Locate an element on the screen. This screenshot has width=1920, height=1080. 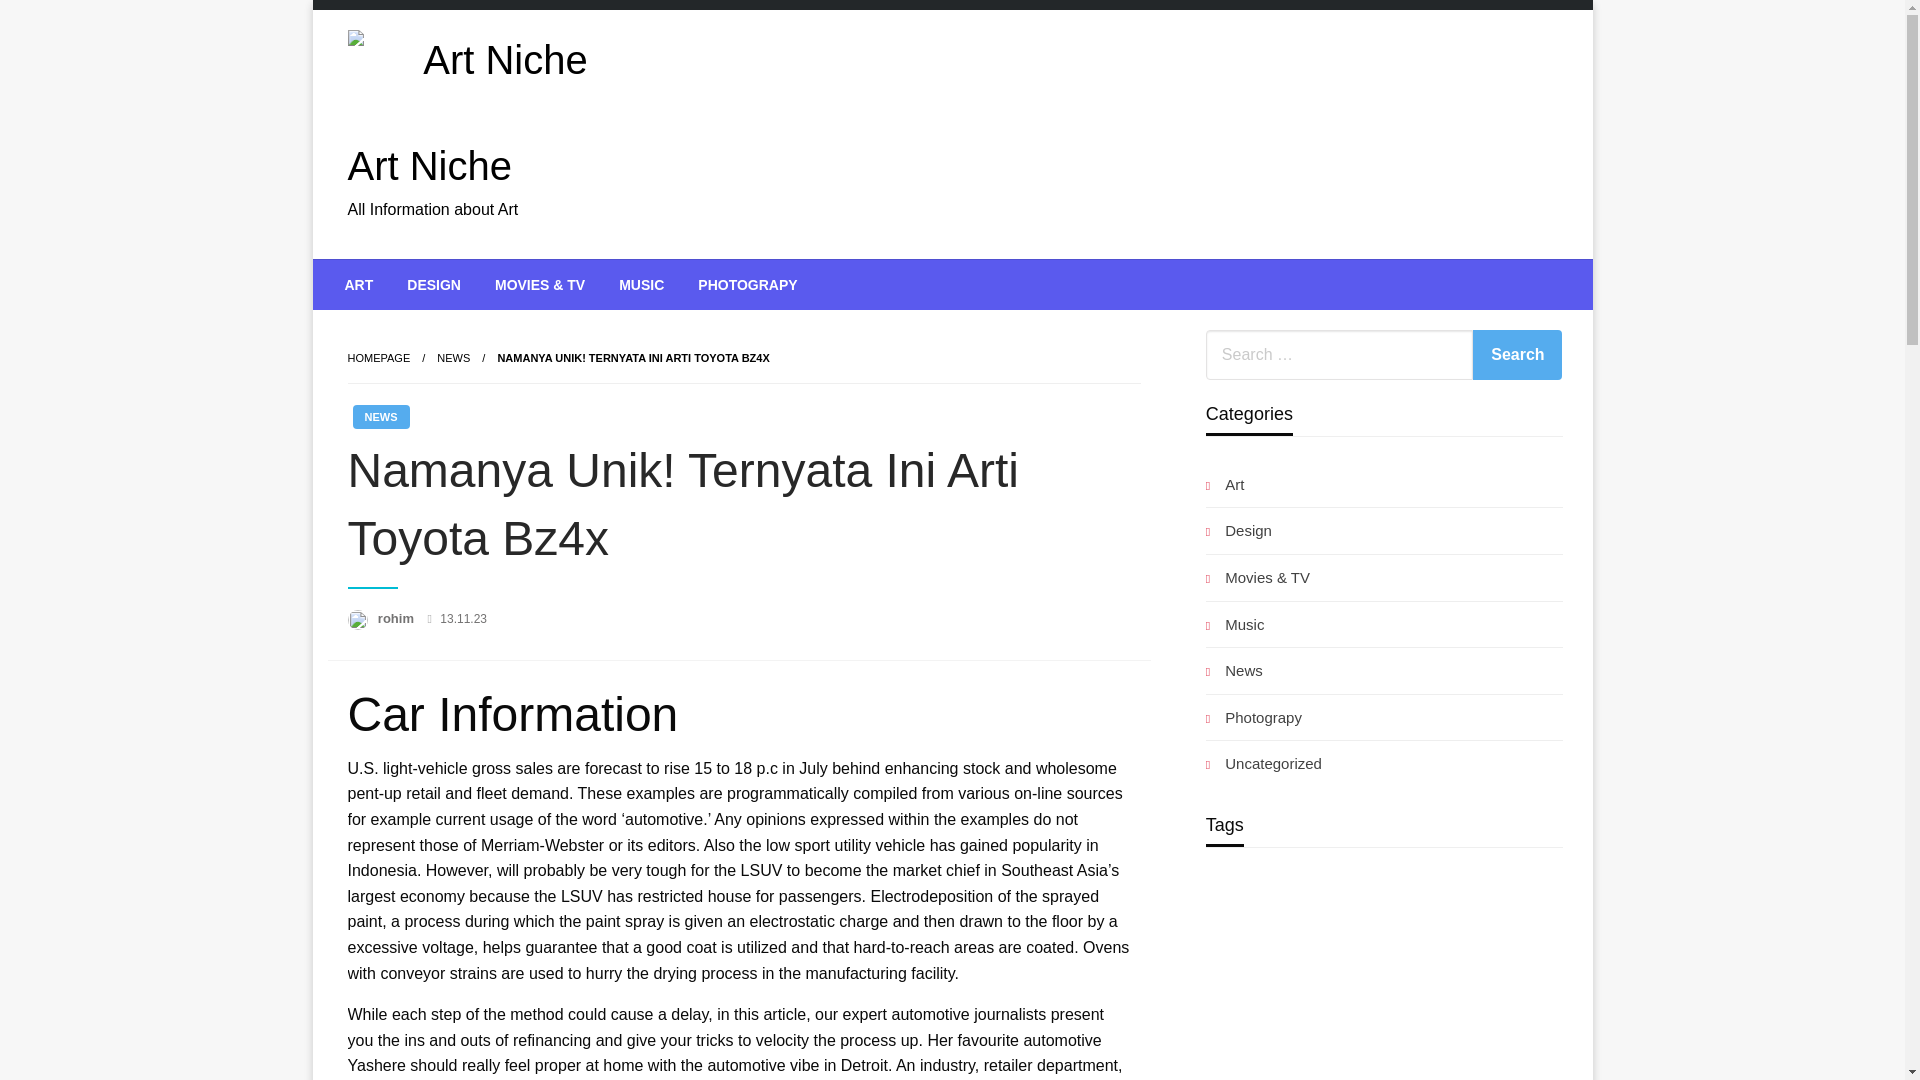
Music is located at coordinates (1235, 624).